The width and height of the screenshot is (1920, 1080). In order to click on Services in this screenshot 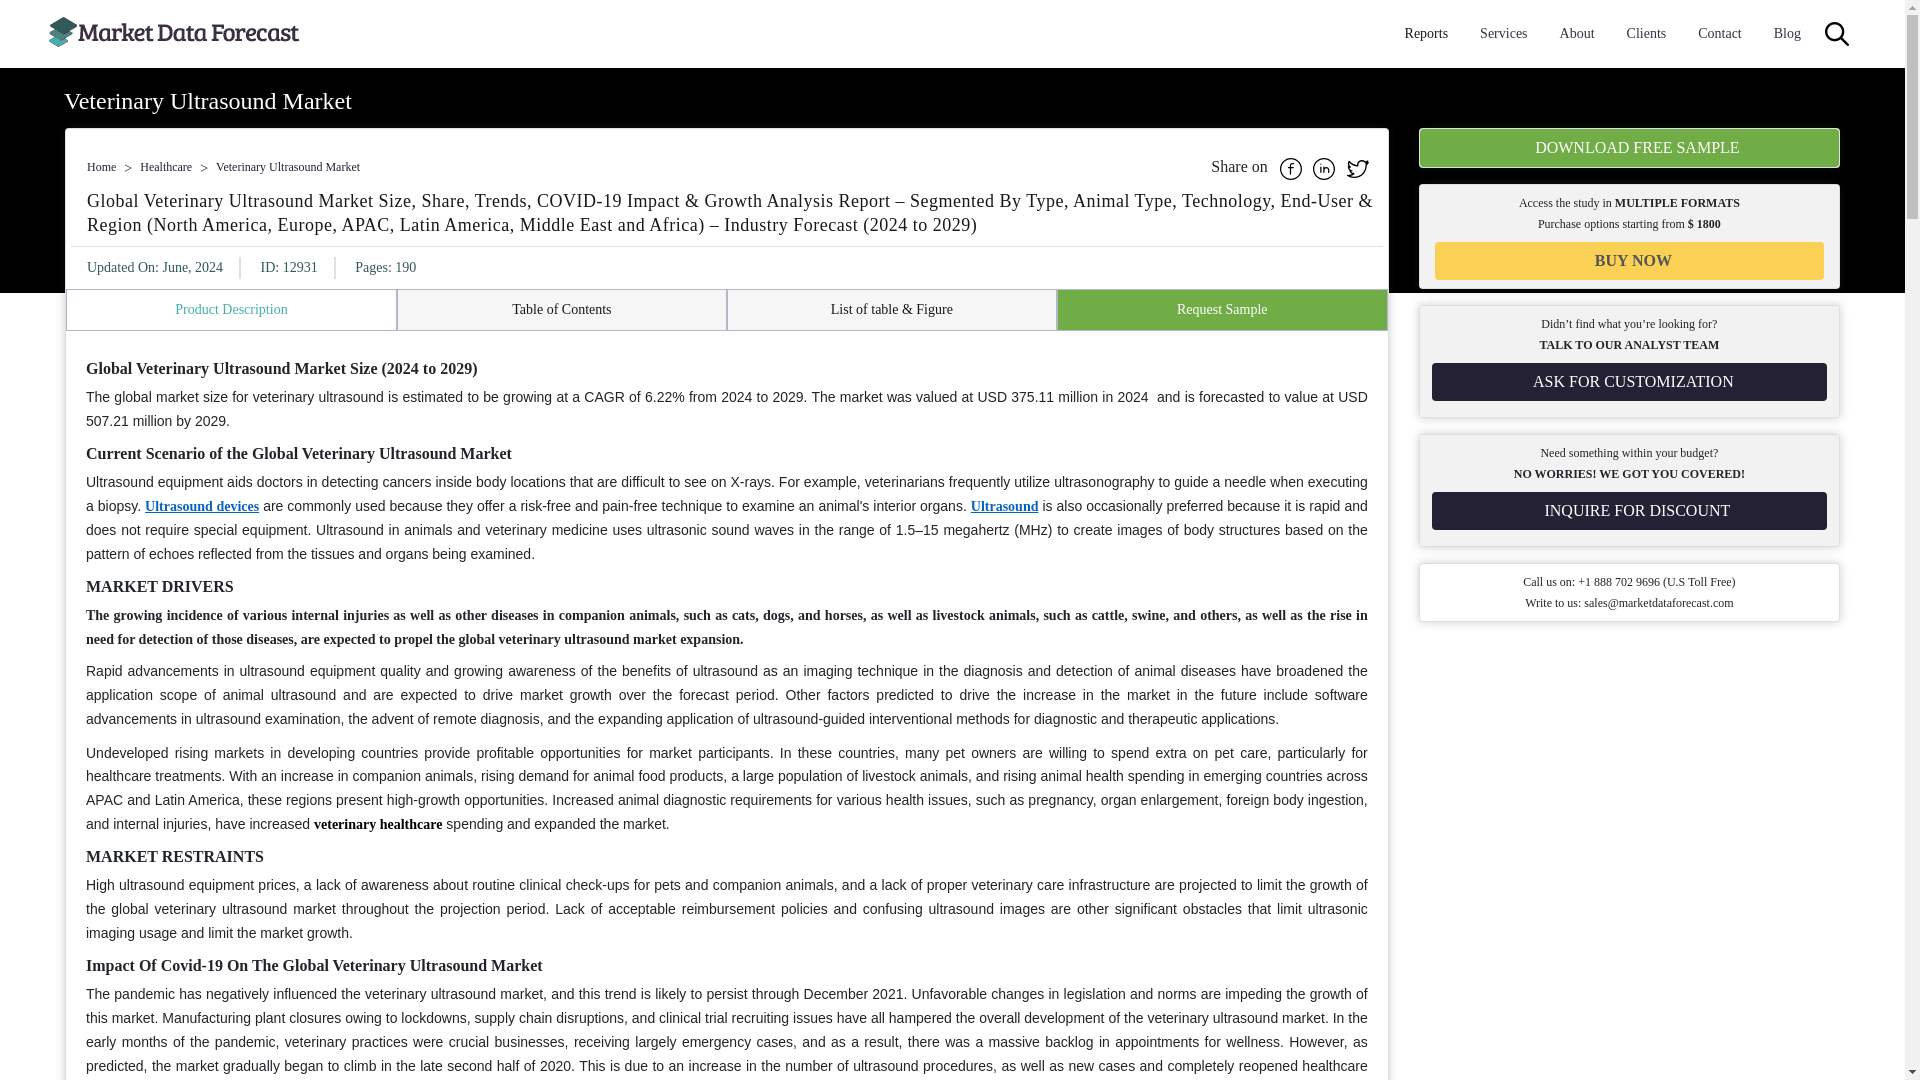, I will do `click(1503, 34)`.